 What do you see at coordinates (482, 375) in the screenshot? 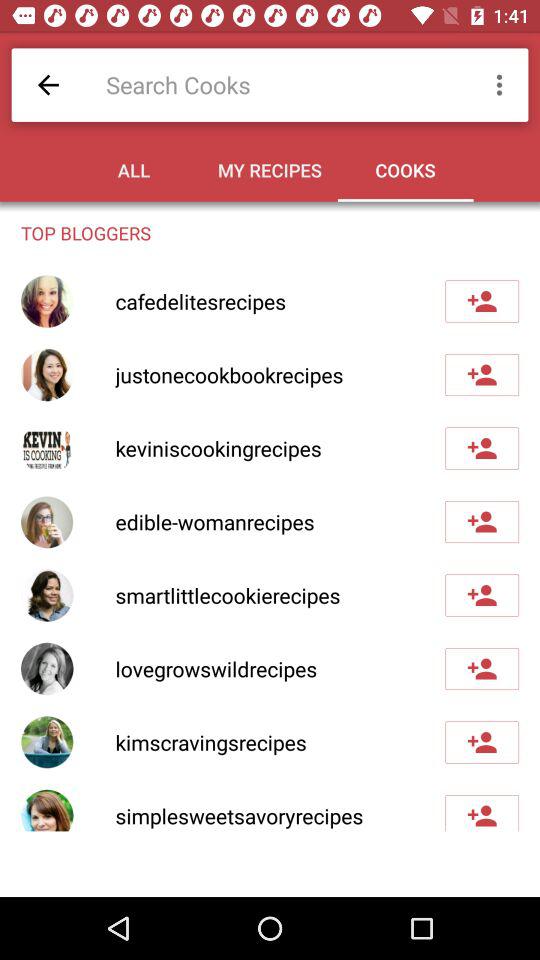
I see `follow blogger` at bounding box center [482, 375].